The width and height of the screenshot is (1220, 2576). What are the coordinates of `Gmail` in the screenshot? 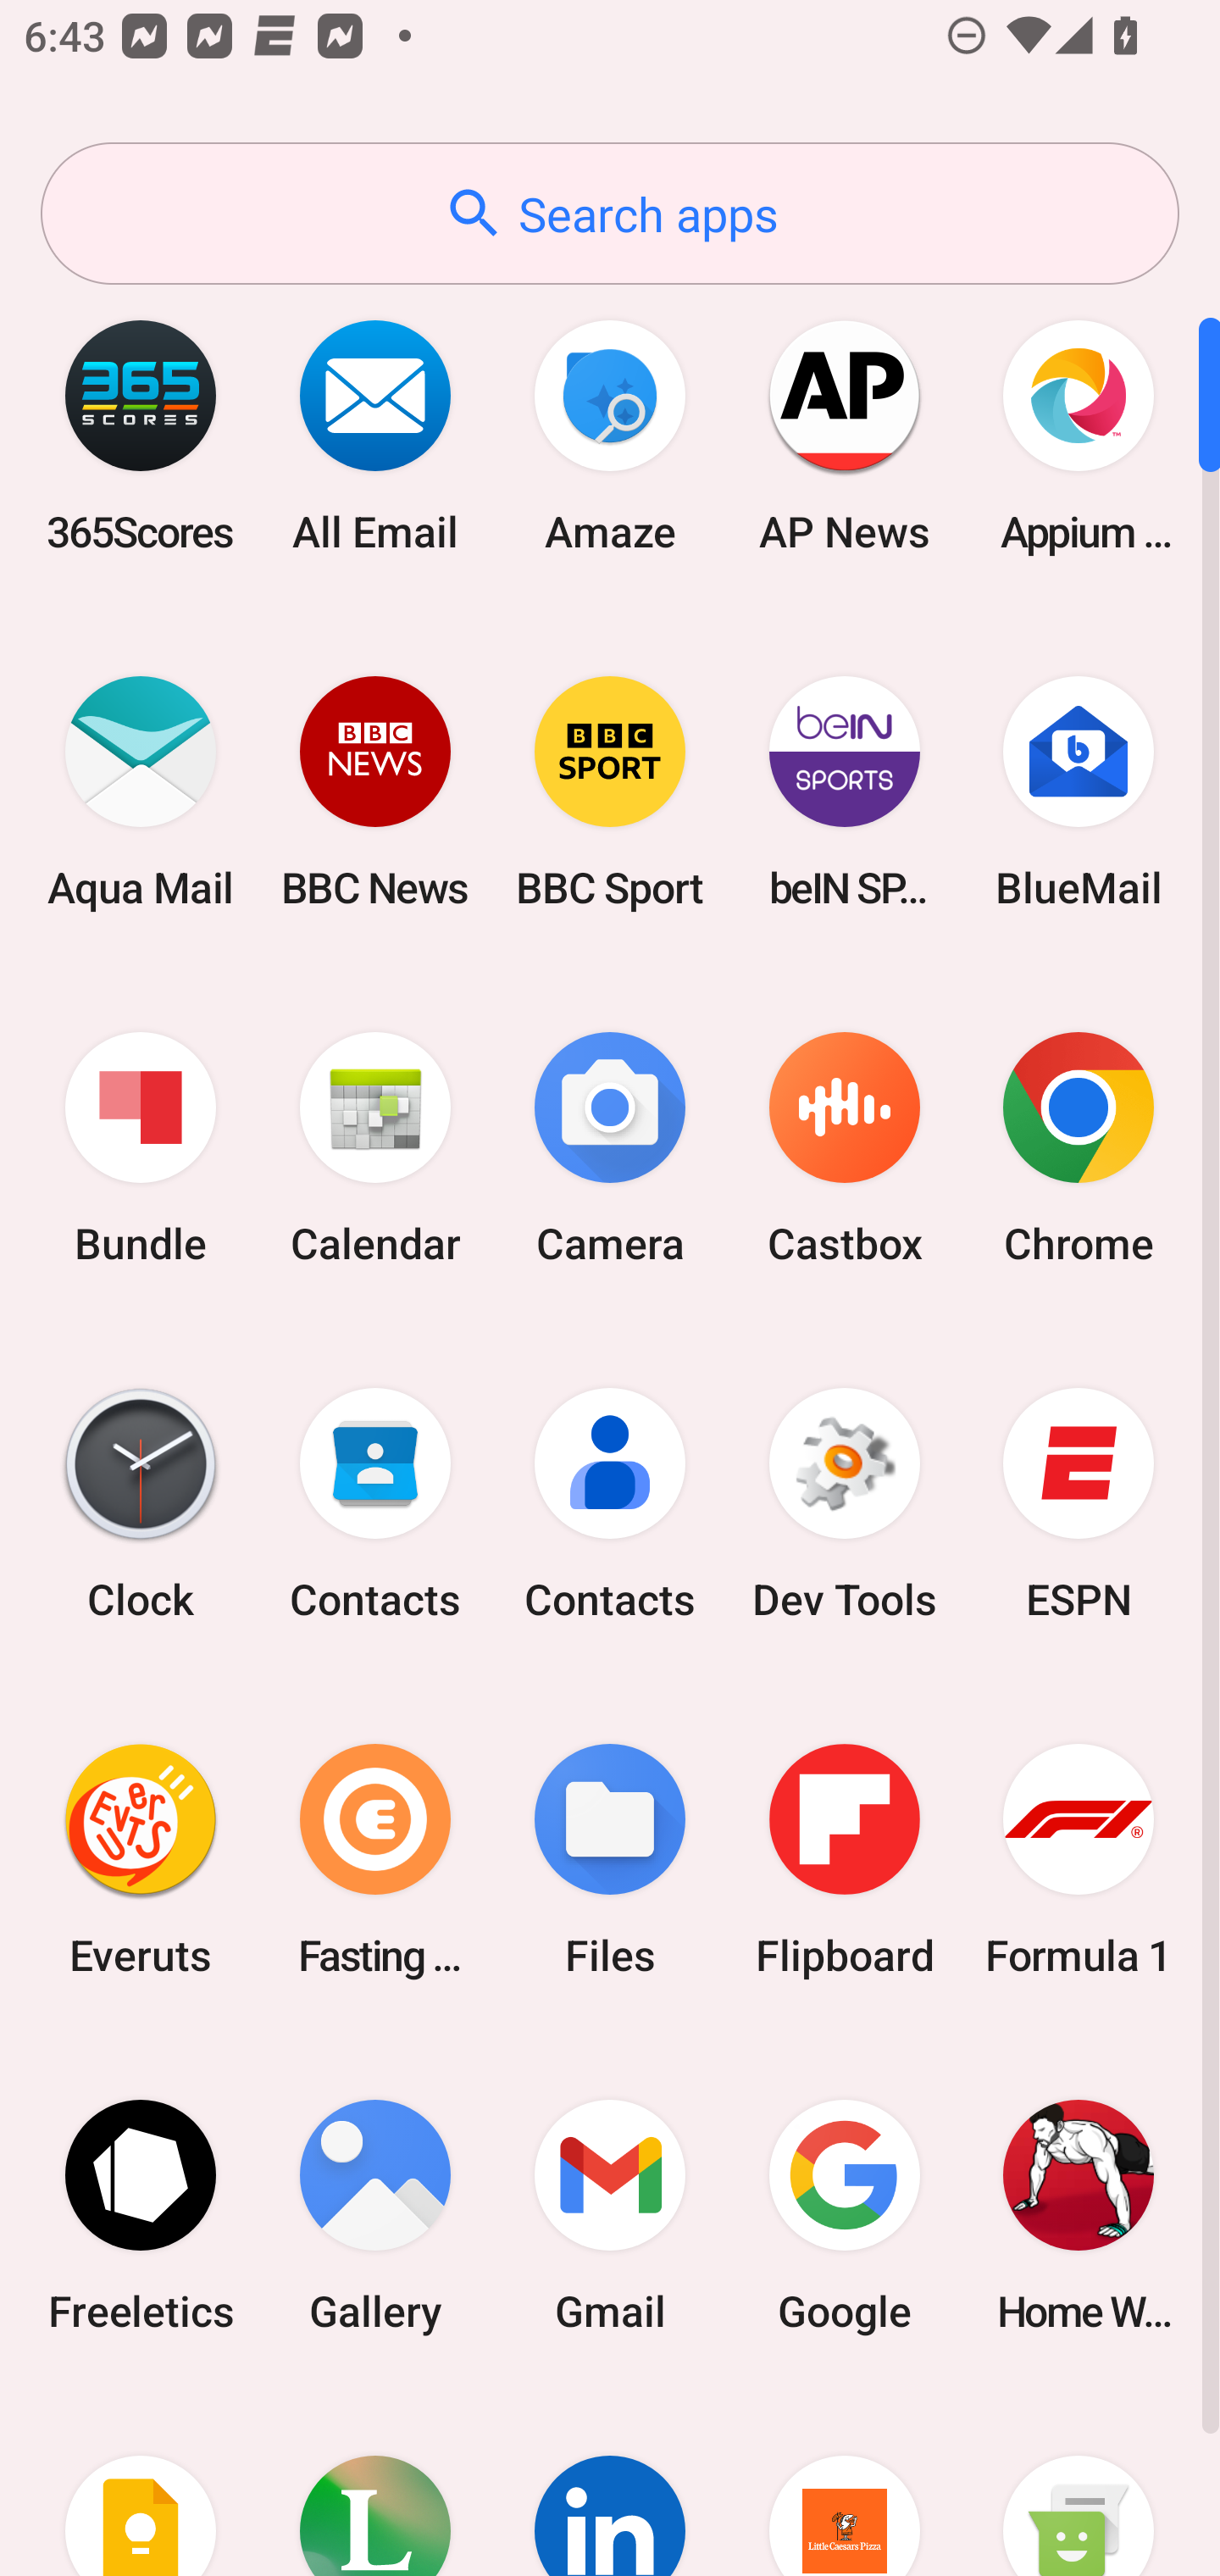 It's located at (610, 2215).